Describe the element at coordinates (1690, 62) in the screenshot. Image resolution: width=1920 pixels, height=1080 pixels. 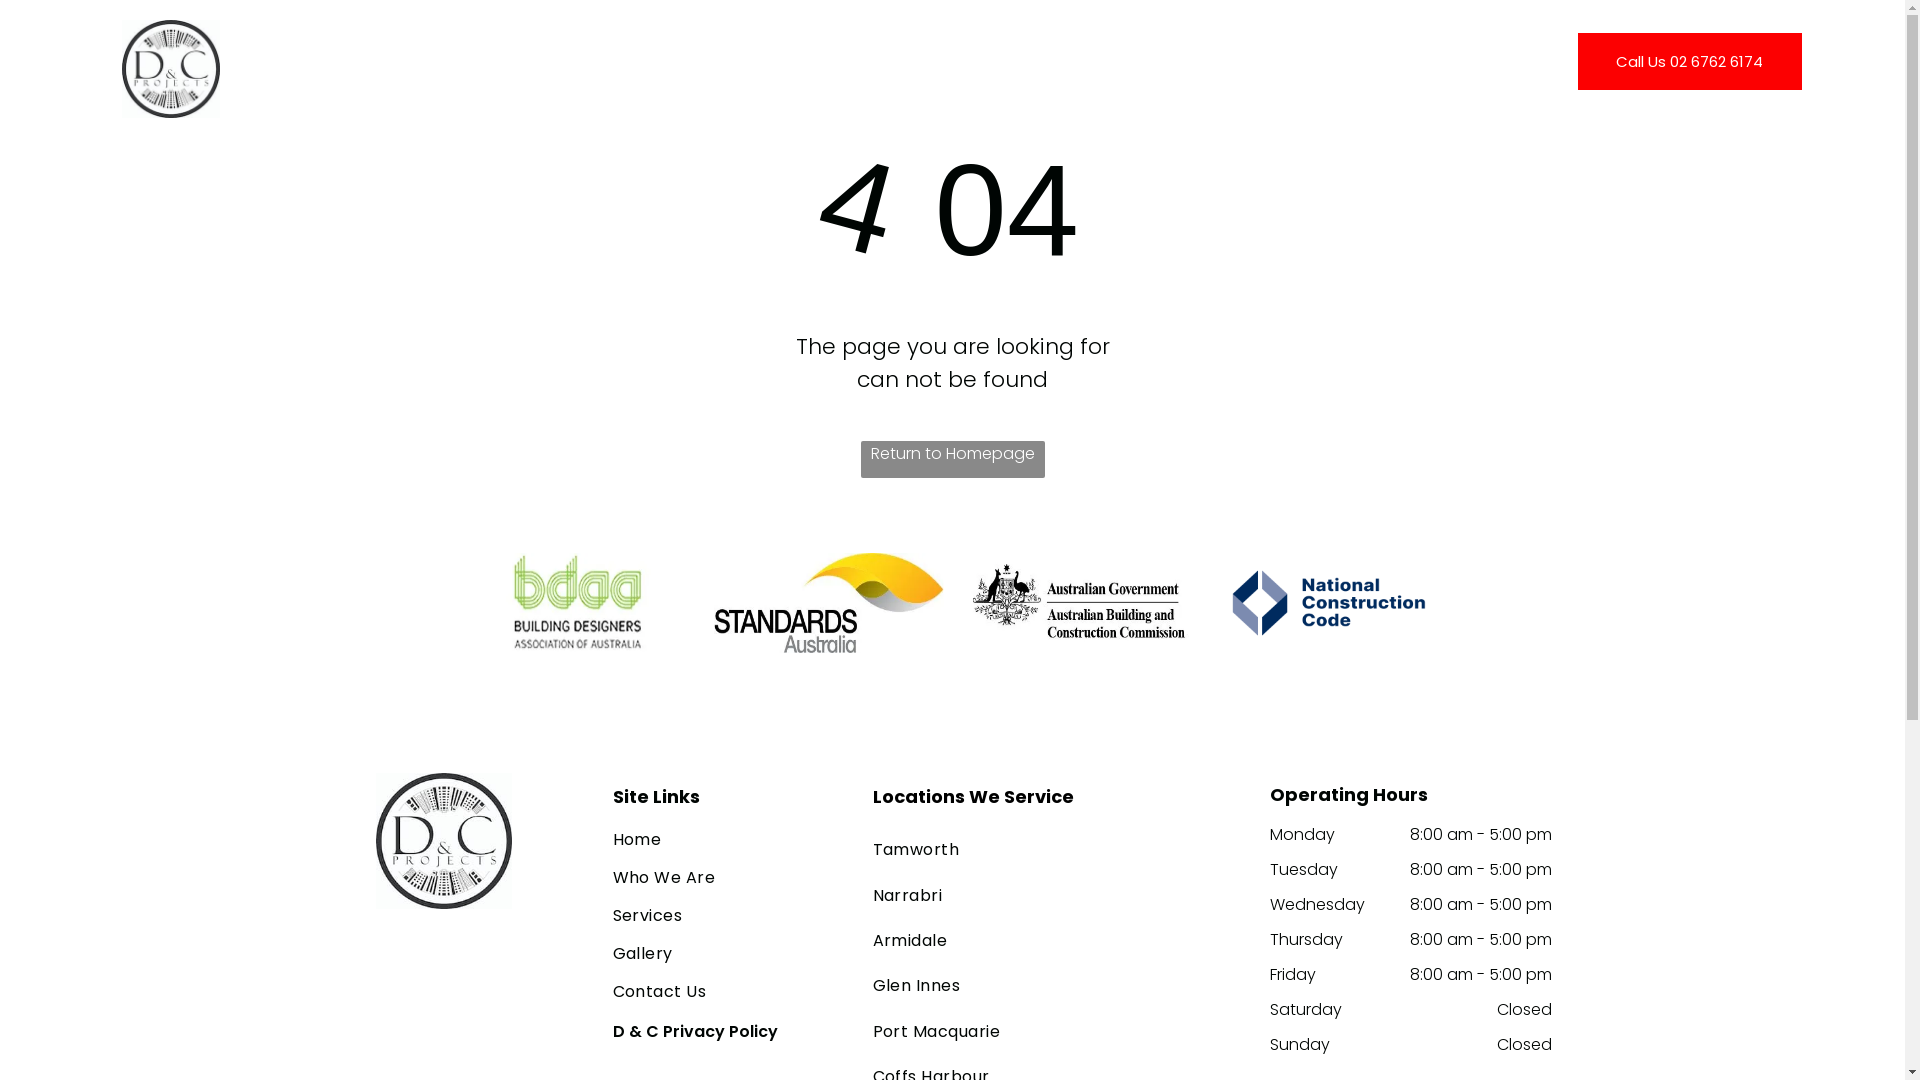
I see `Call Us 02 6762 6174` at that location.